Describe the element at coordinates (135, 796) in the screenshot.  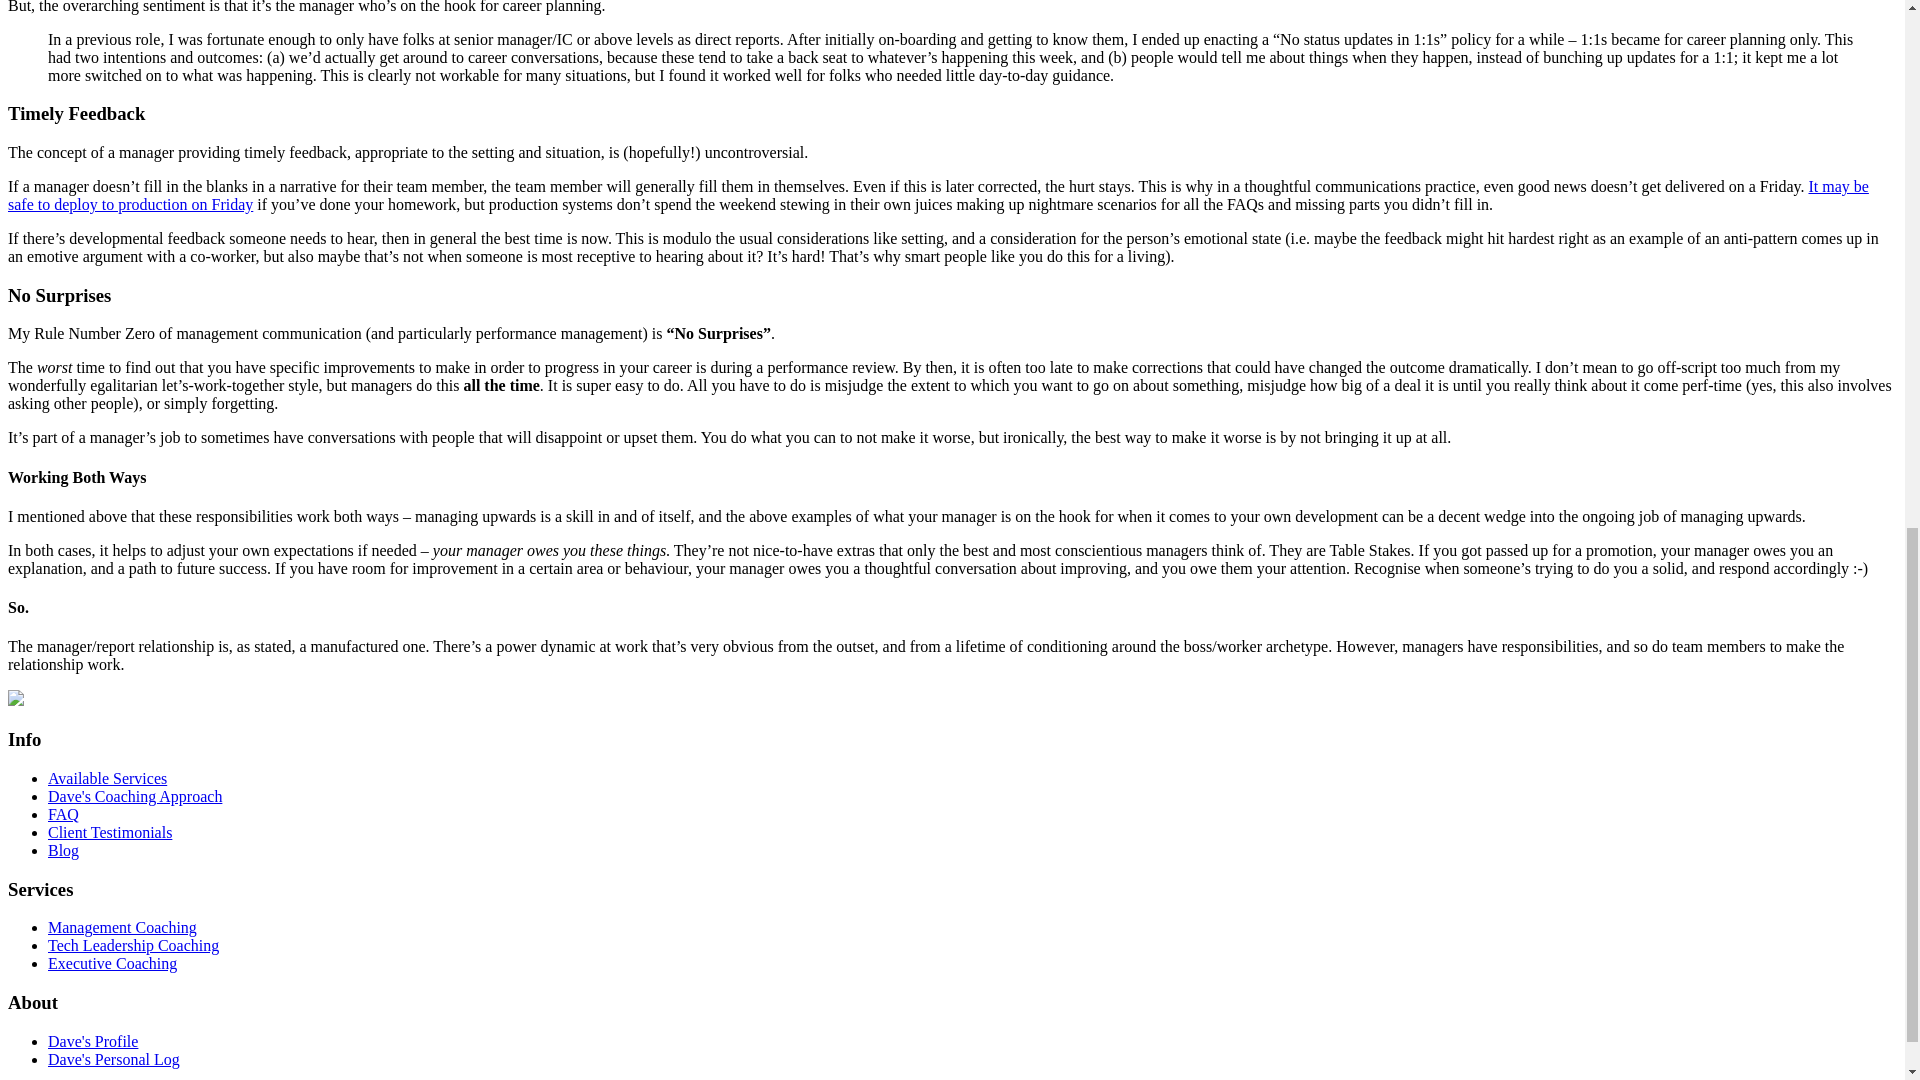
I see `Dave's Coaching Approach` at that location.